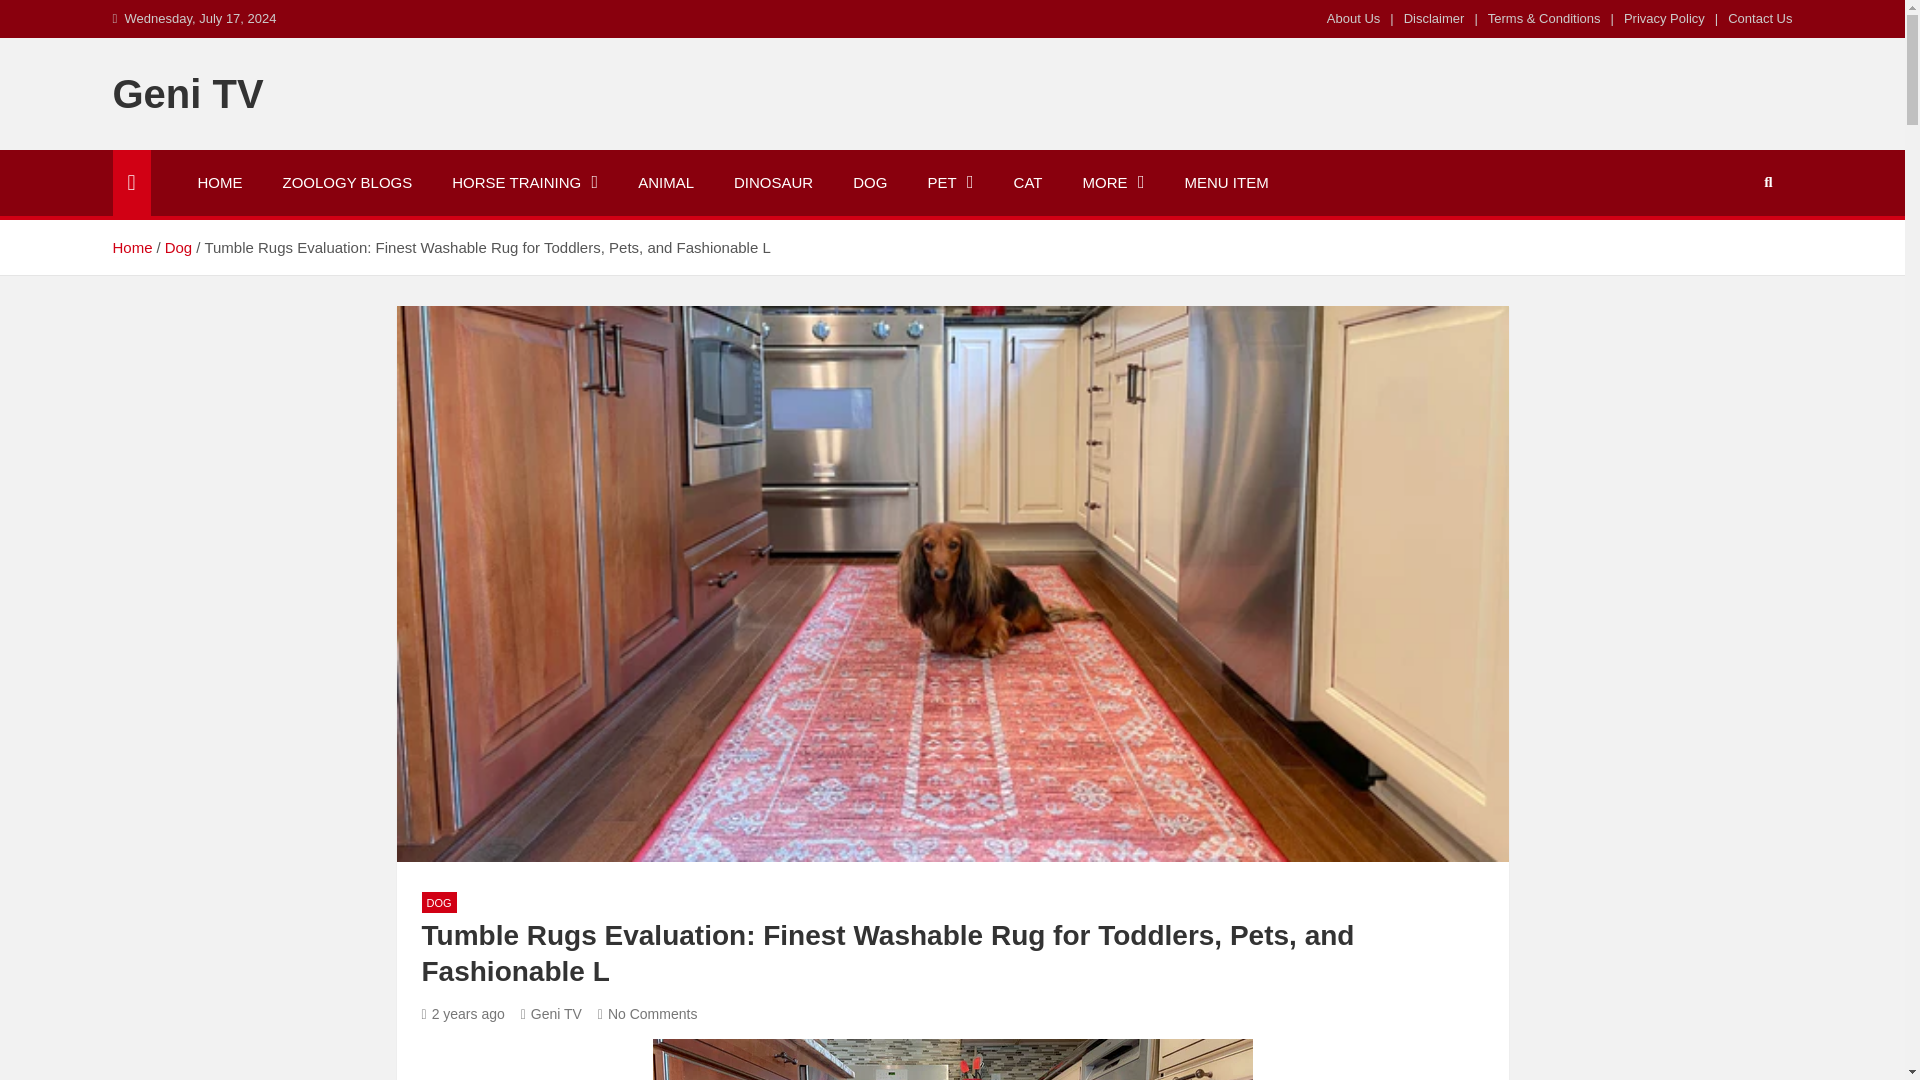 Image resolution: width=1920 pixels, height=1080 pixels. I want to click on HORSE TRAINING, so click(525, 183).